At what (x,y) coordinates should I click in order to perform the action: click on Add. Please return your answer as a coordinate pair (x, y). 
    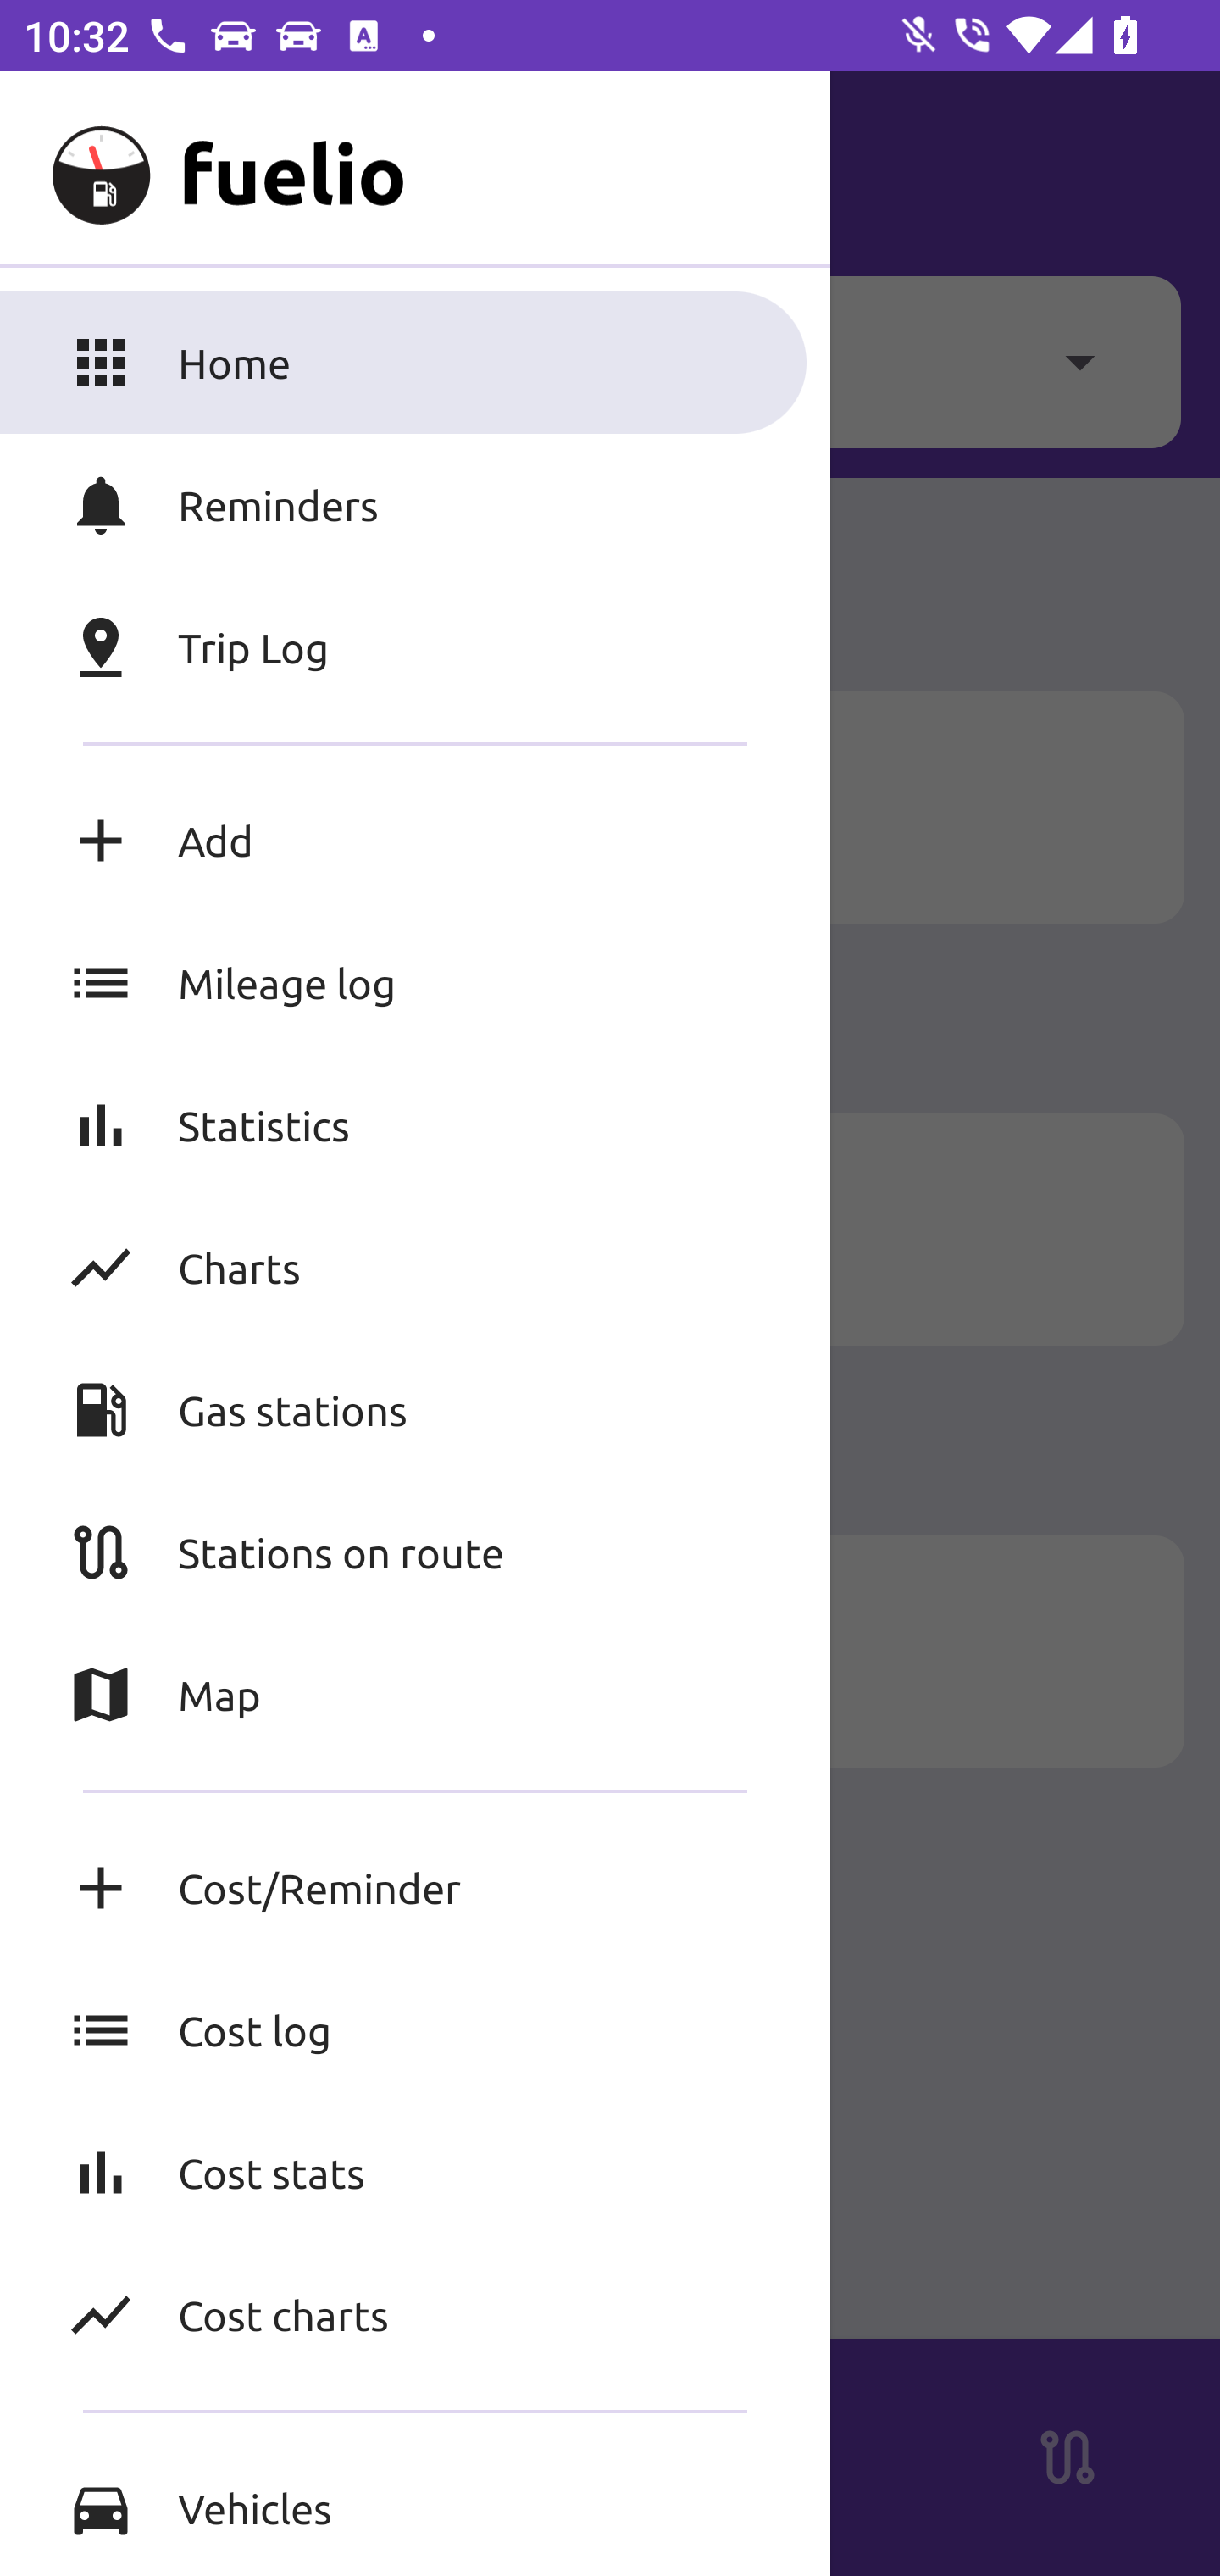
    Looking at the image, I should click on (415, 841).